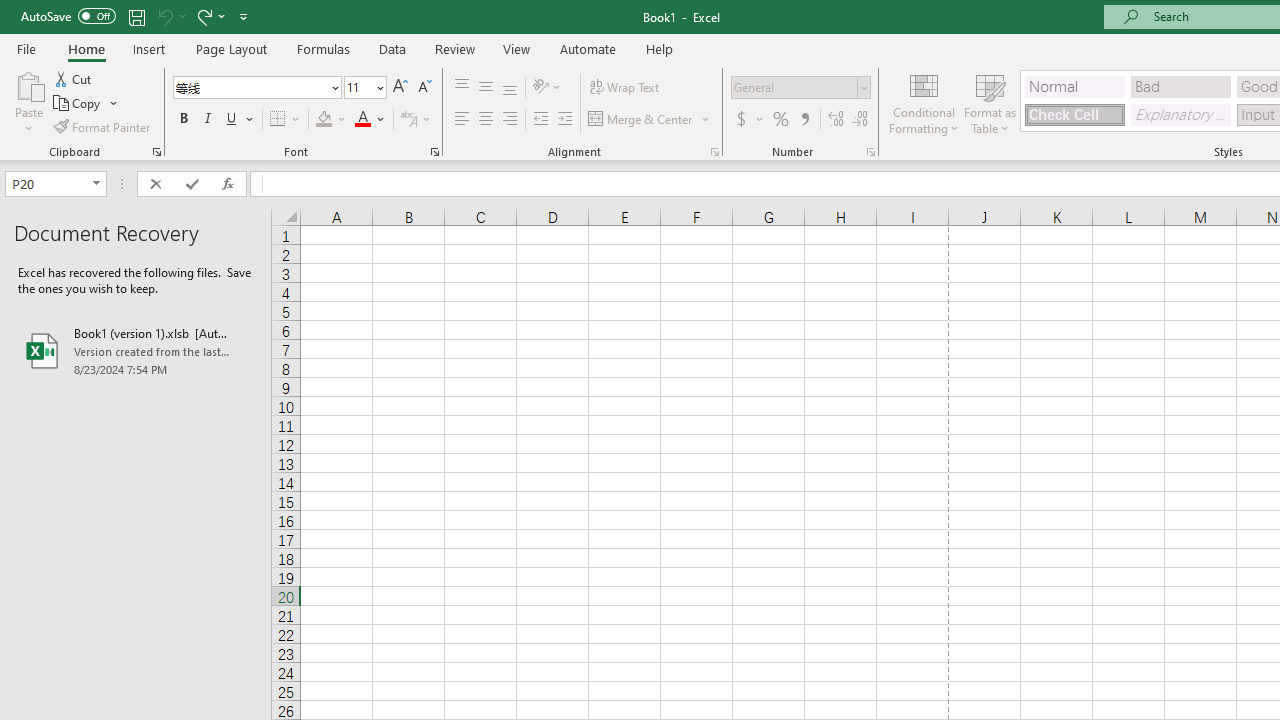 This screenshot has height=720, width=1280. What do you see at coordinates (278, 120) in the screenshot?
I see `Bottom Border` at bounding box center [278, 120].